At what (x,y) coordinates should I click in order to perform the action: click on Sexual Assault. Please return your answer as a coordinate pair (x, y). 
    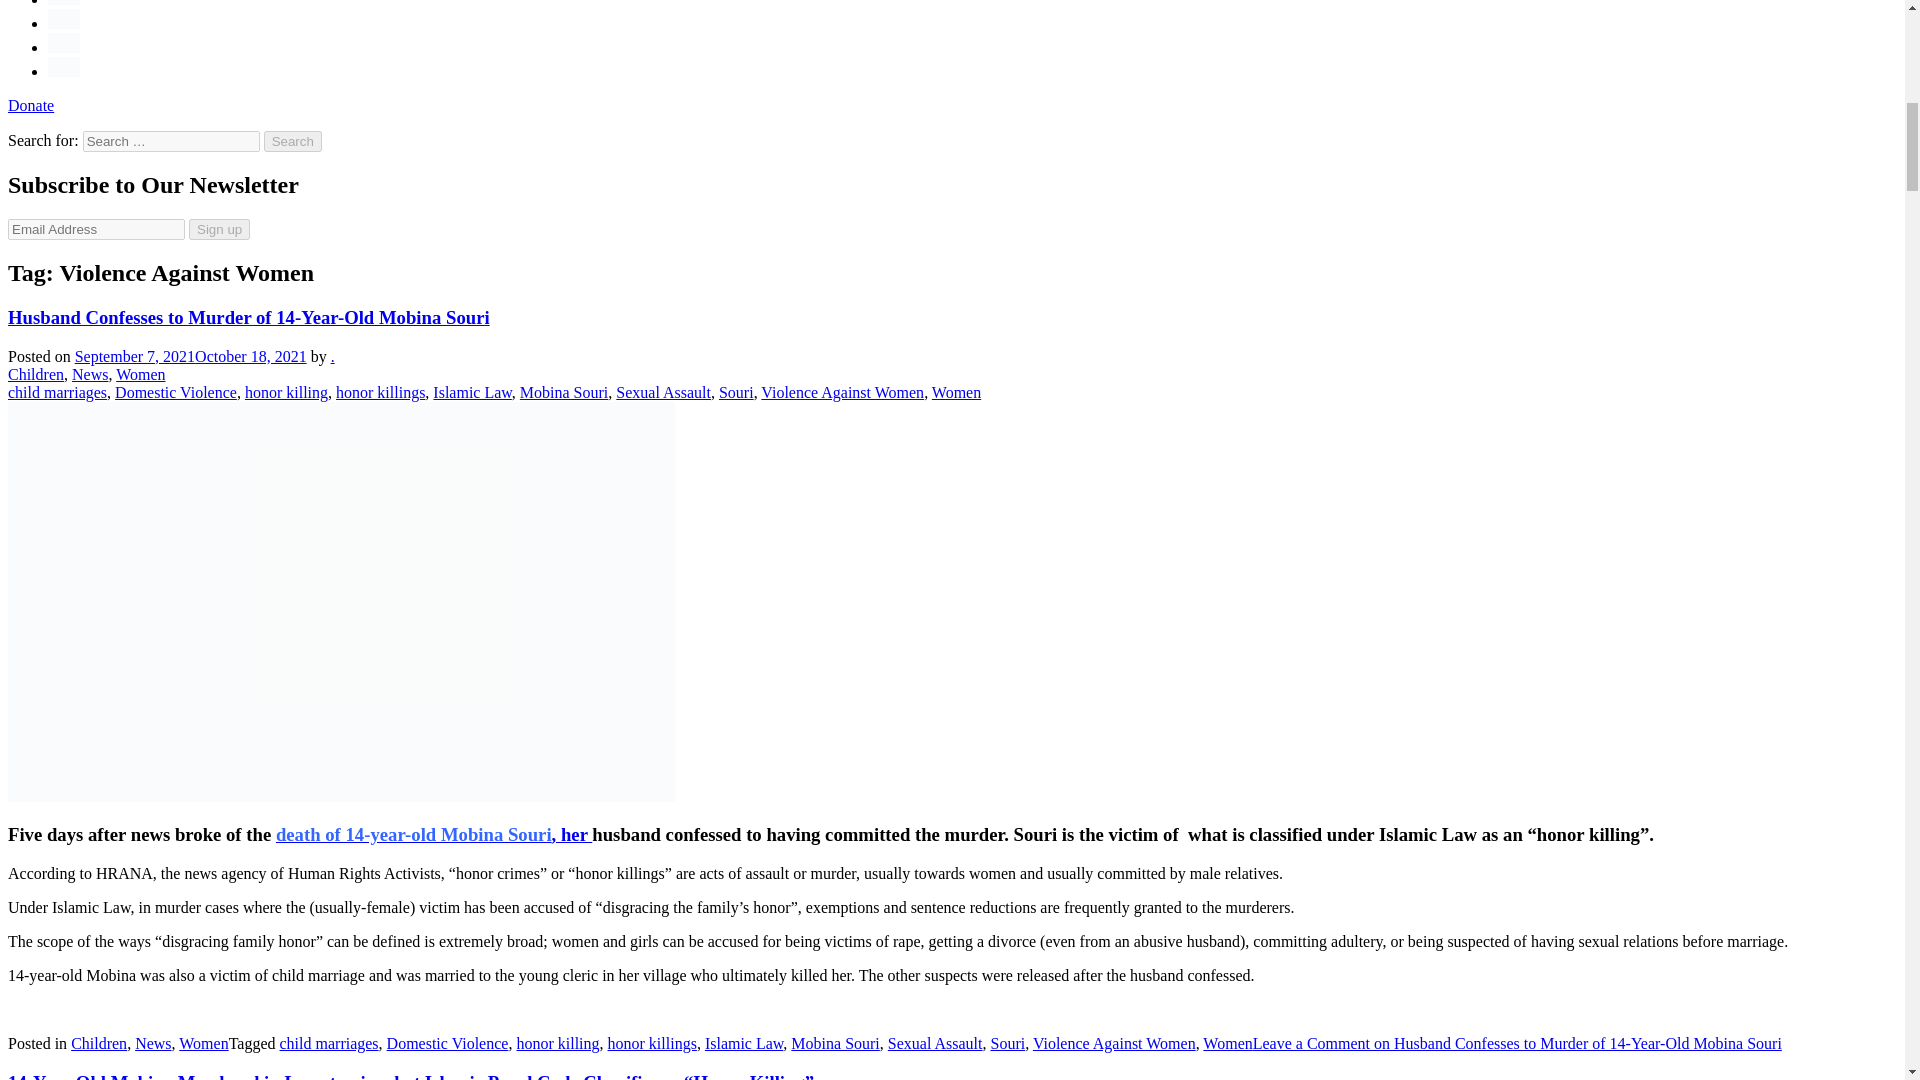
    Looking at the image, I should click on (663, 392).